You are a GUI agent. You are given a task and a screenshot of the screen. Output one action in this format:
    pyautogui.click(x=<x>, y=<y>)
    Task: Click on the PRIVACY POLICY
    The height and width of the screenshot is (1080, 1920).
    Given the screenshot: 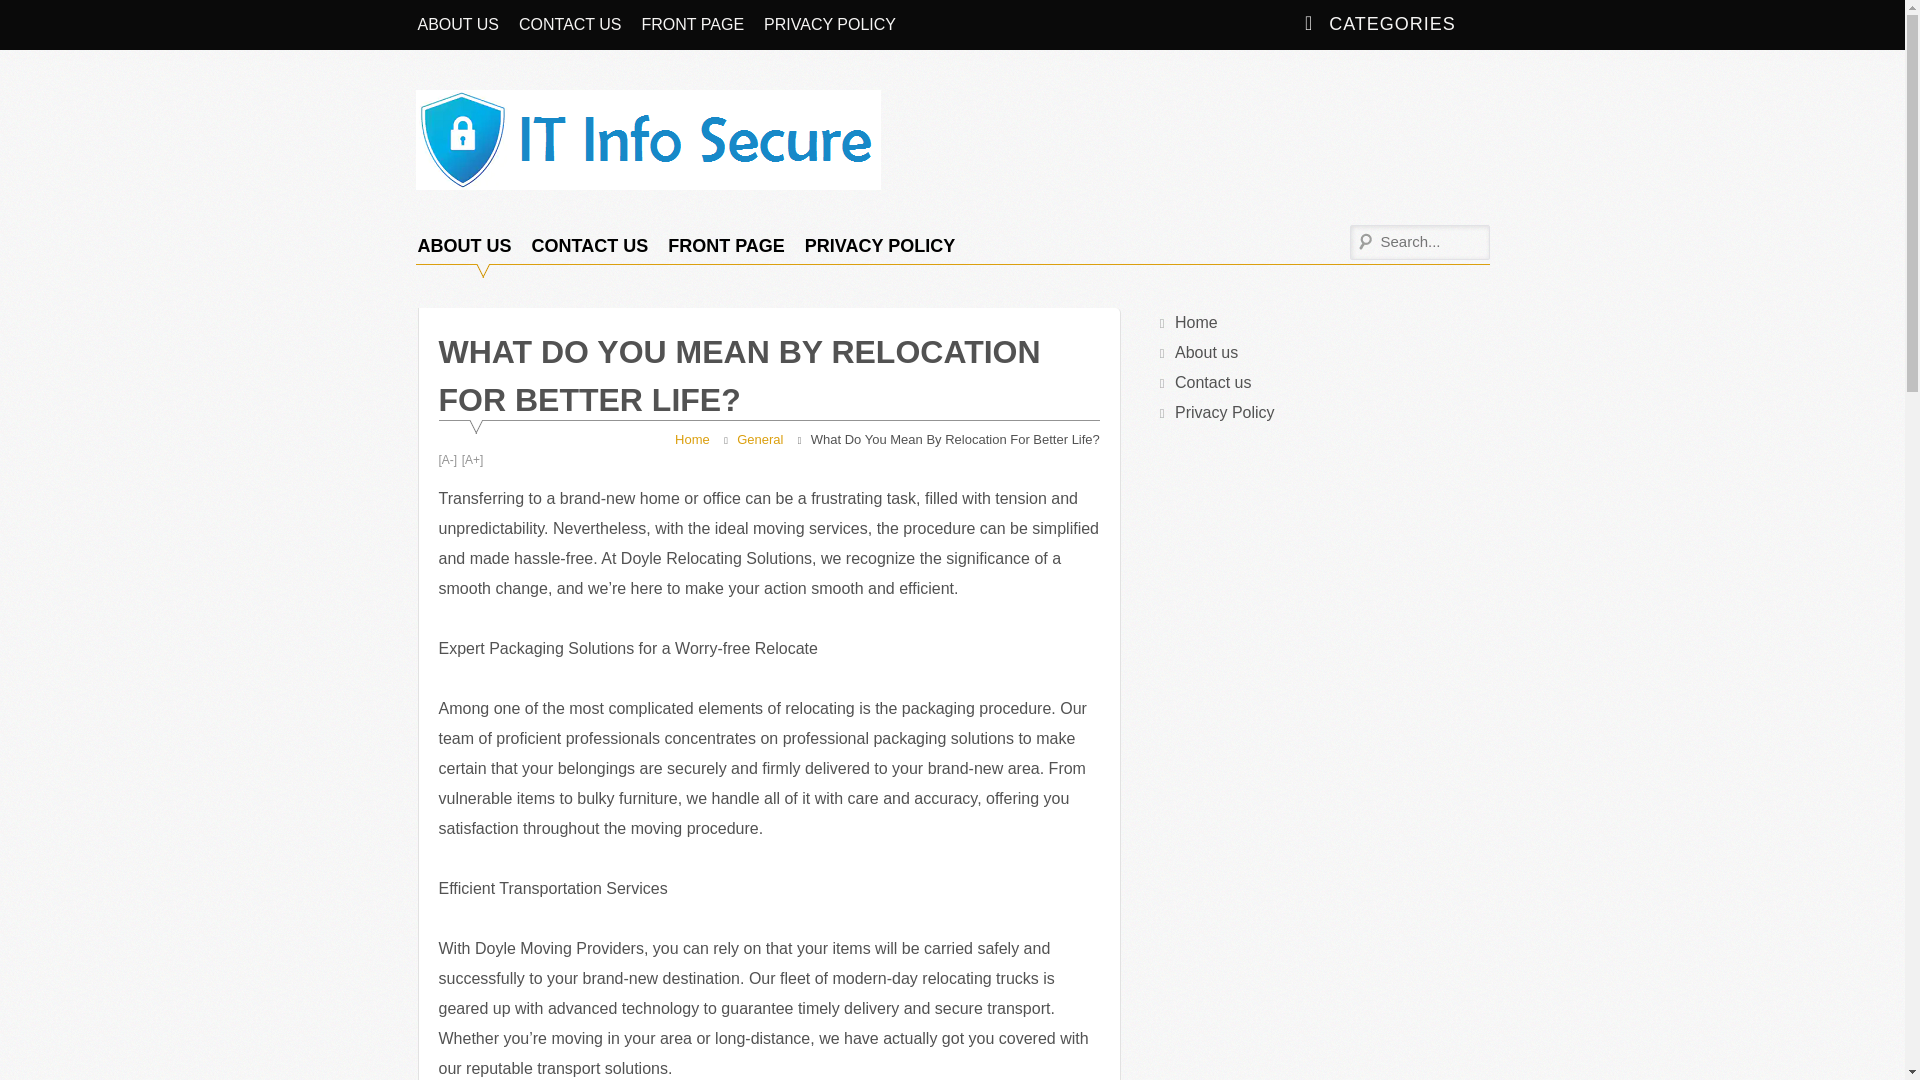 What is the action you would take?
    pyautogui.click(x=880, y=247)
    